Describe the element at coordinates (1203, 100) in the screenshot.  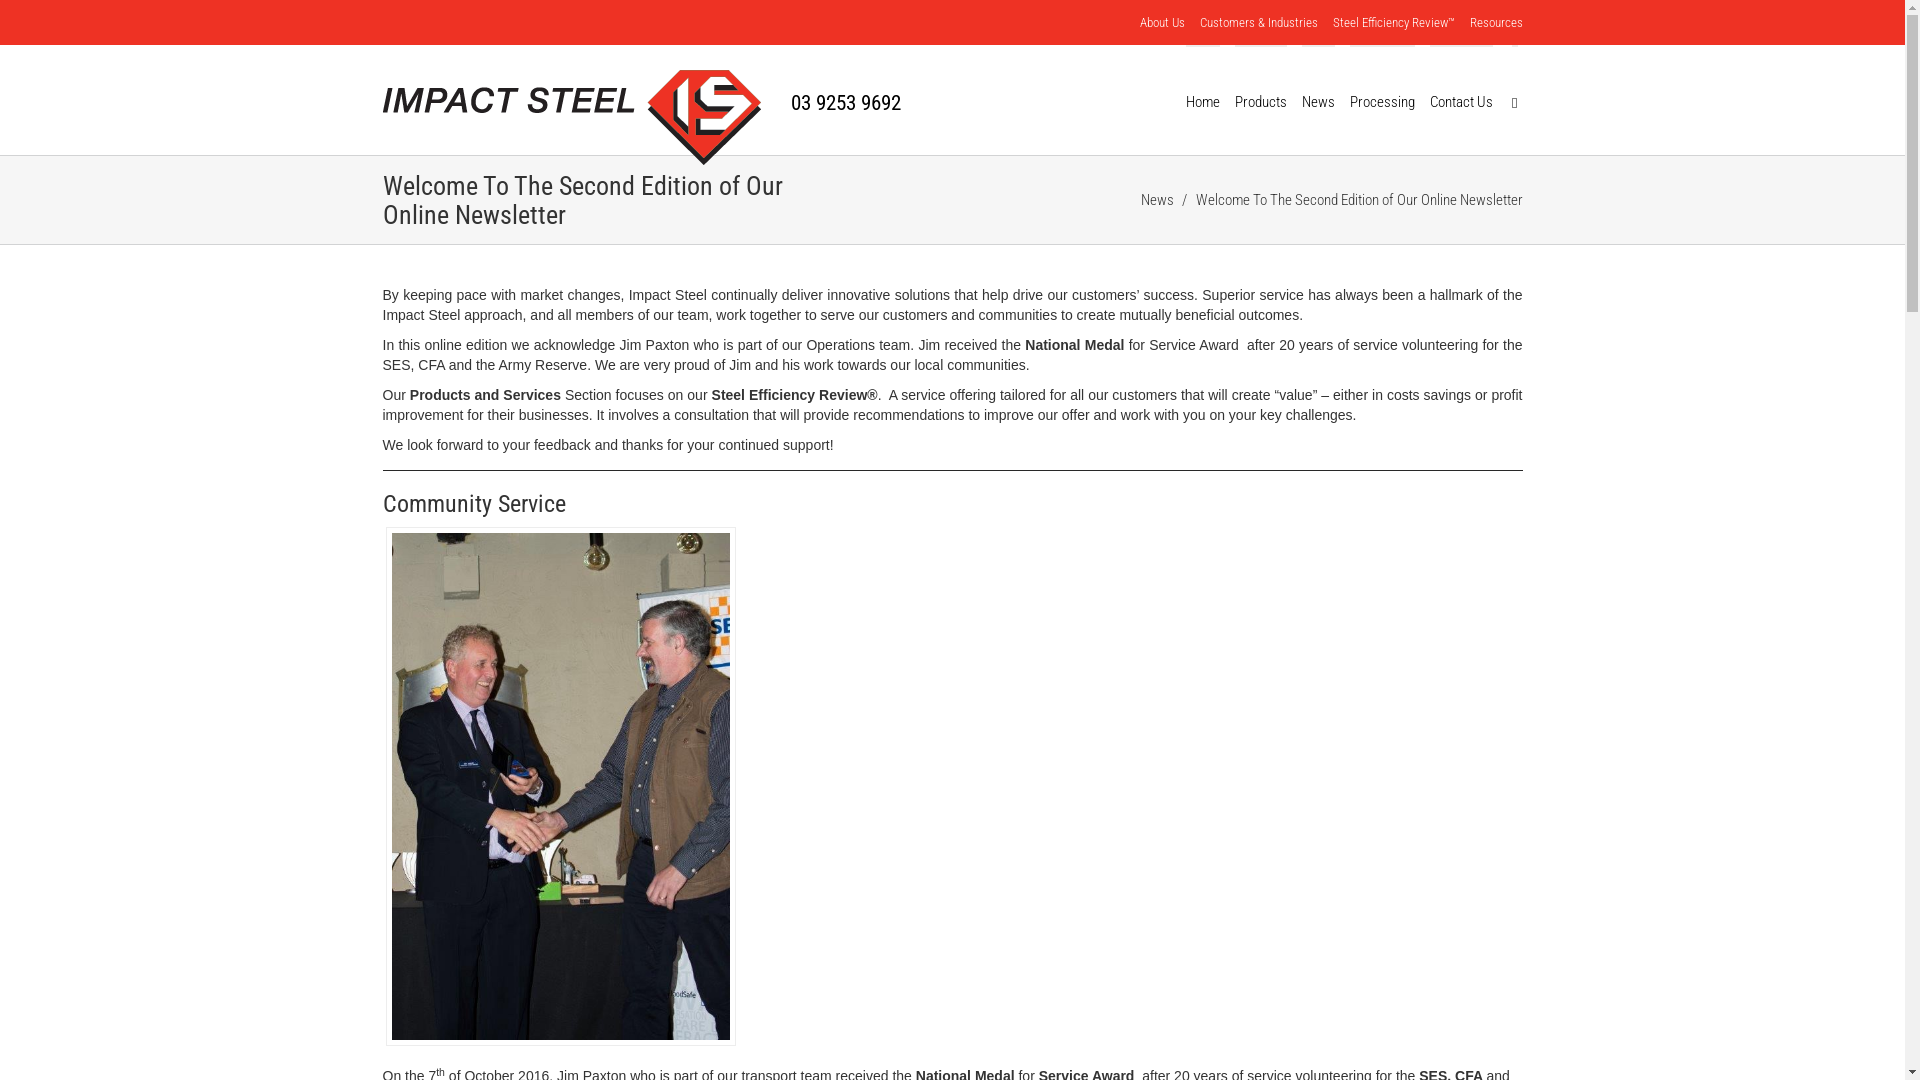
I see `Home` at that location.